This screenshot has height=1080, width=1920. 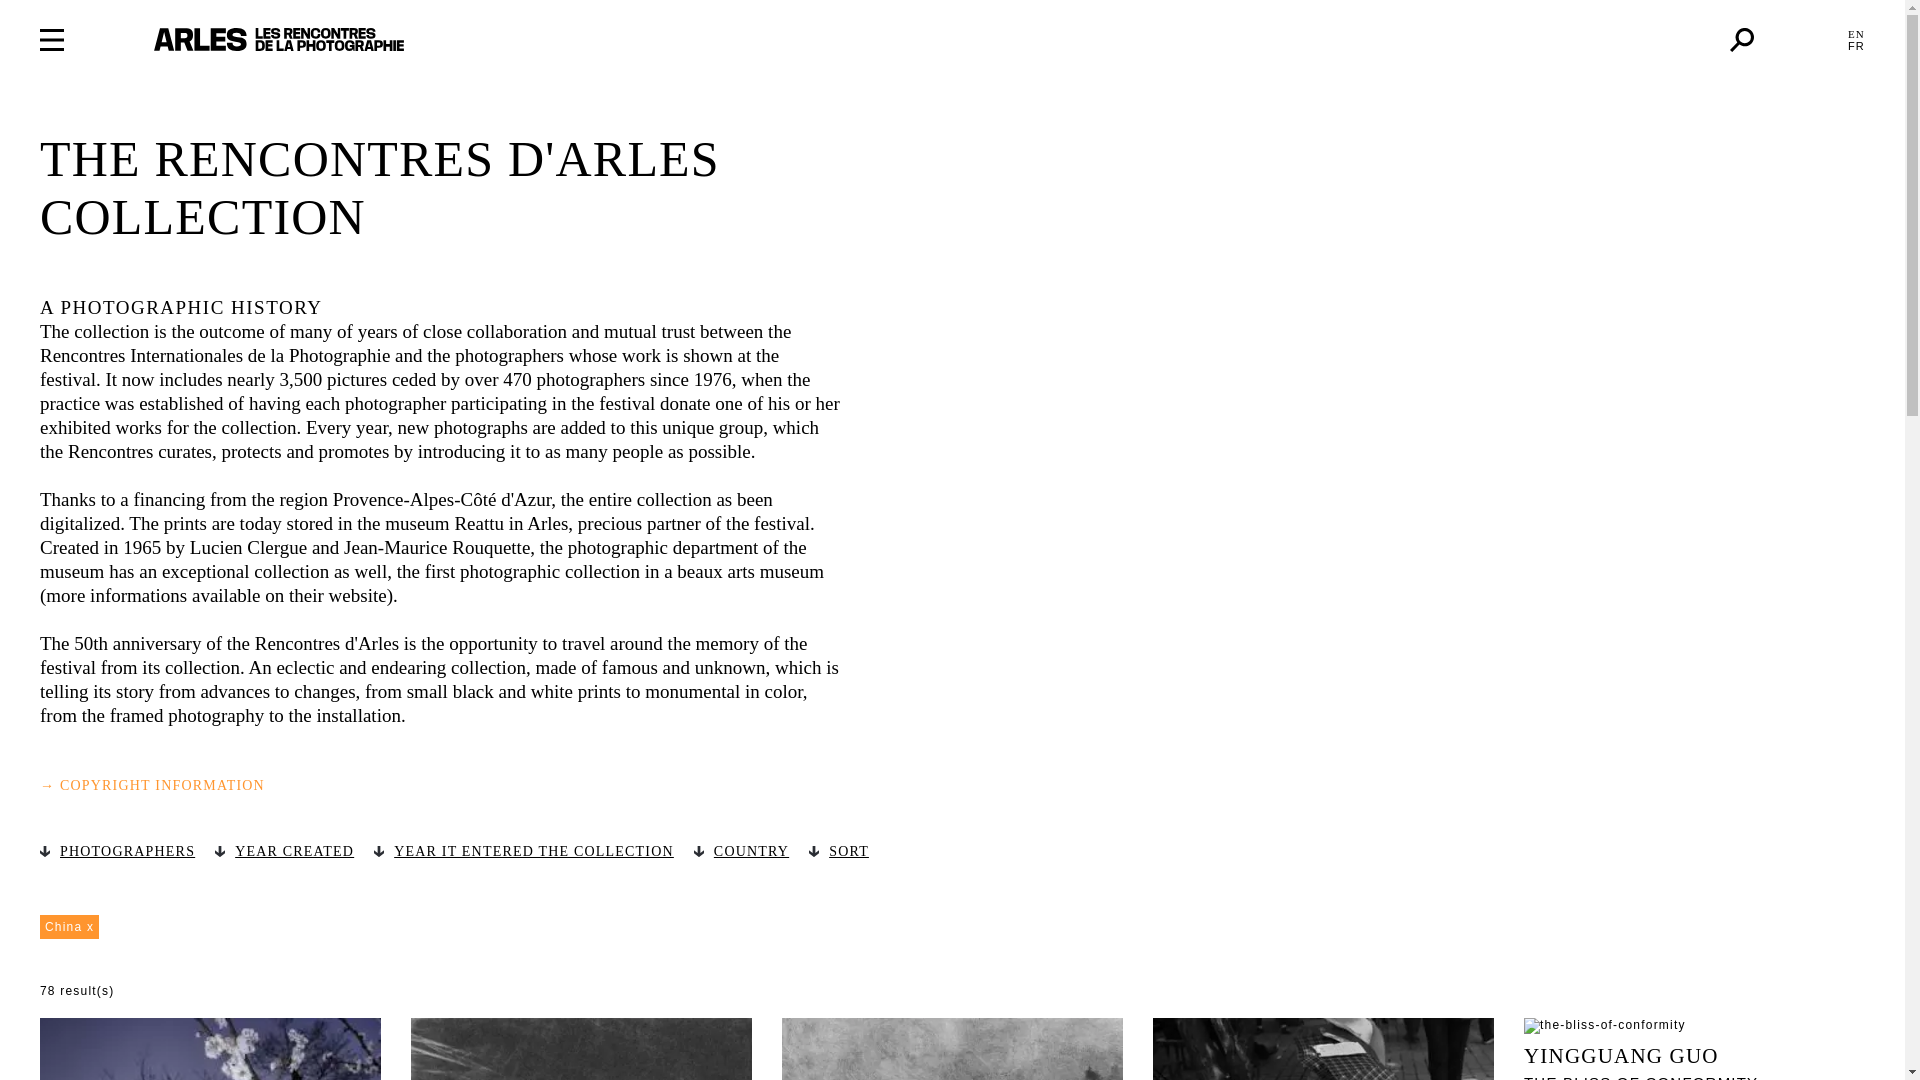 What do you see at coordinates (1682, 40) in the screenshot?
I see `Ticketing` at bounding box center [1682, 40].